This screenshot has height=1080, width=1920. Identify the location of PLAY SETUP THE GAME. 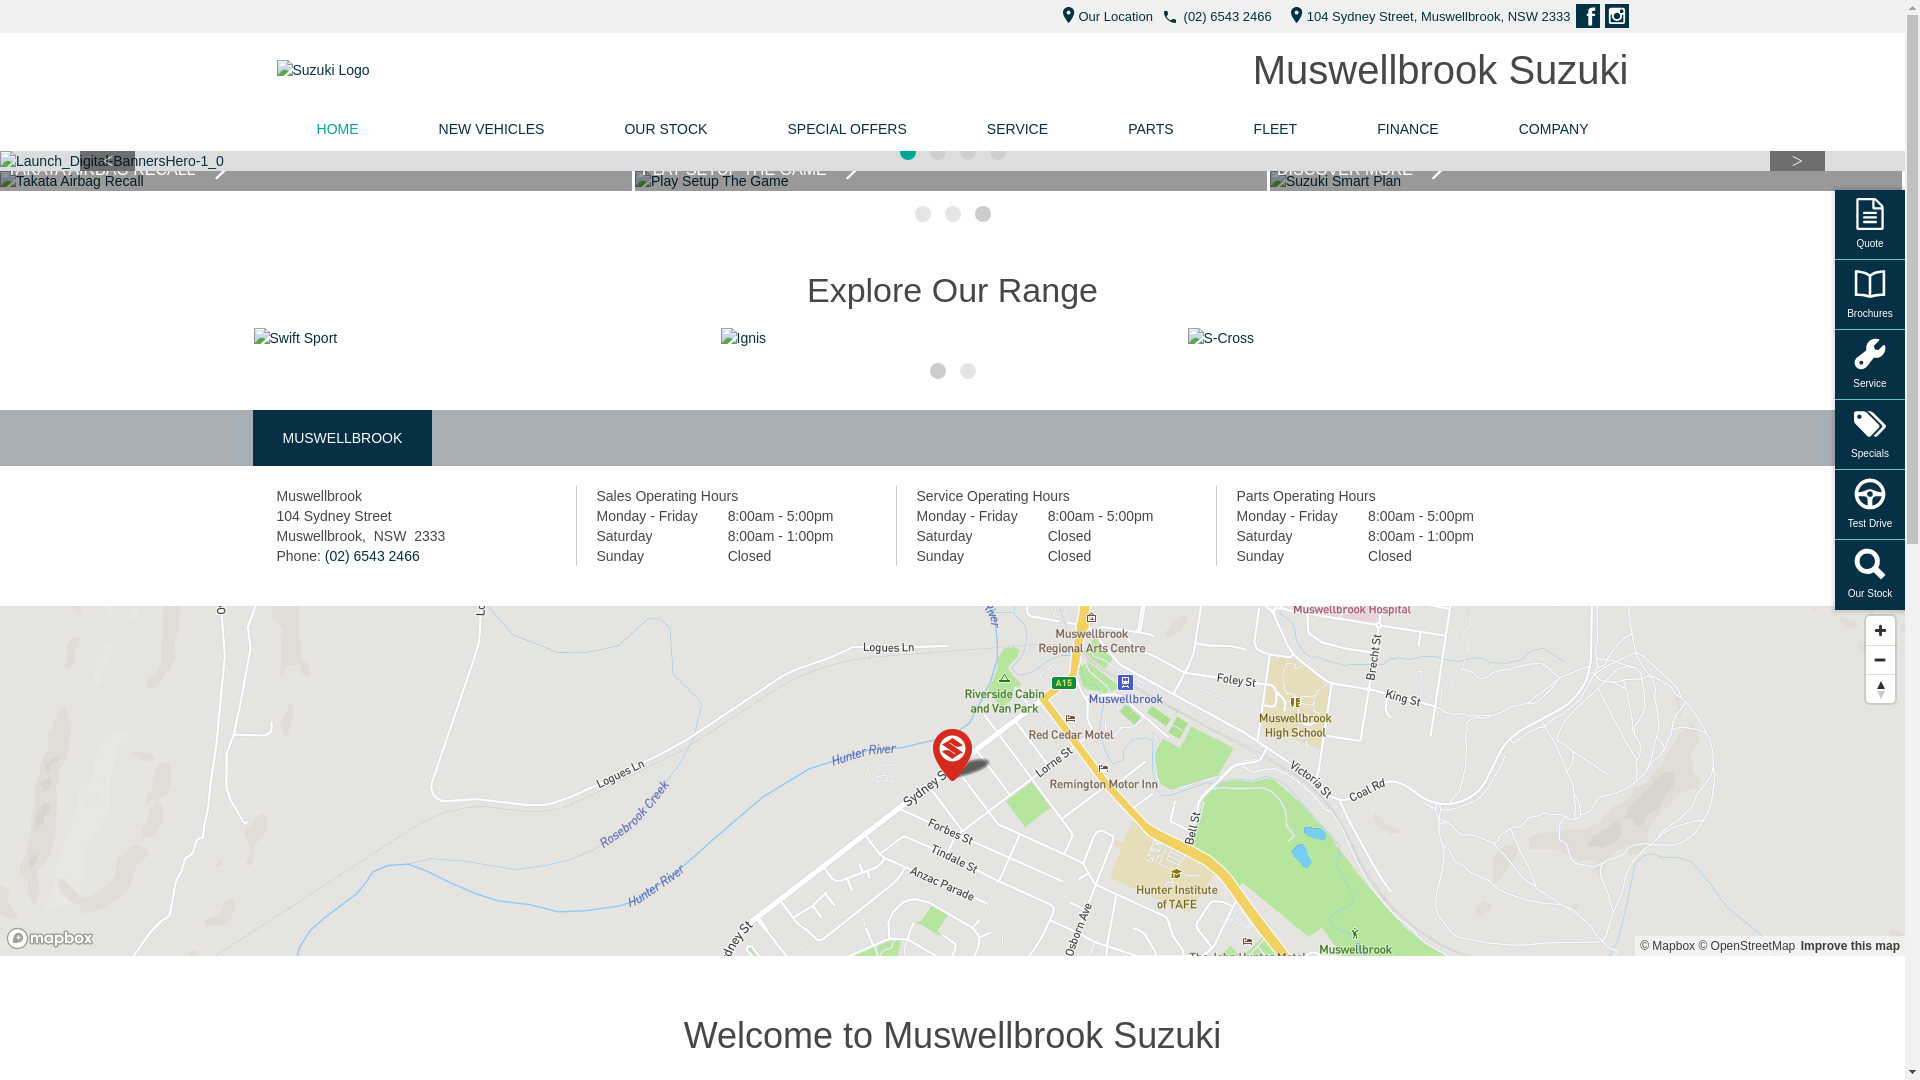
(1586, 181).